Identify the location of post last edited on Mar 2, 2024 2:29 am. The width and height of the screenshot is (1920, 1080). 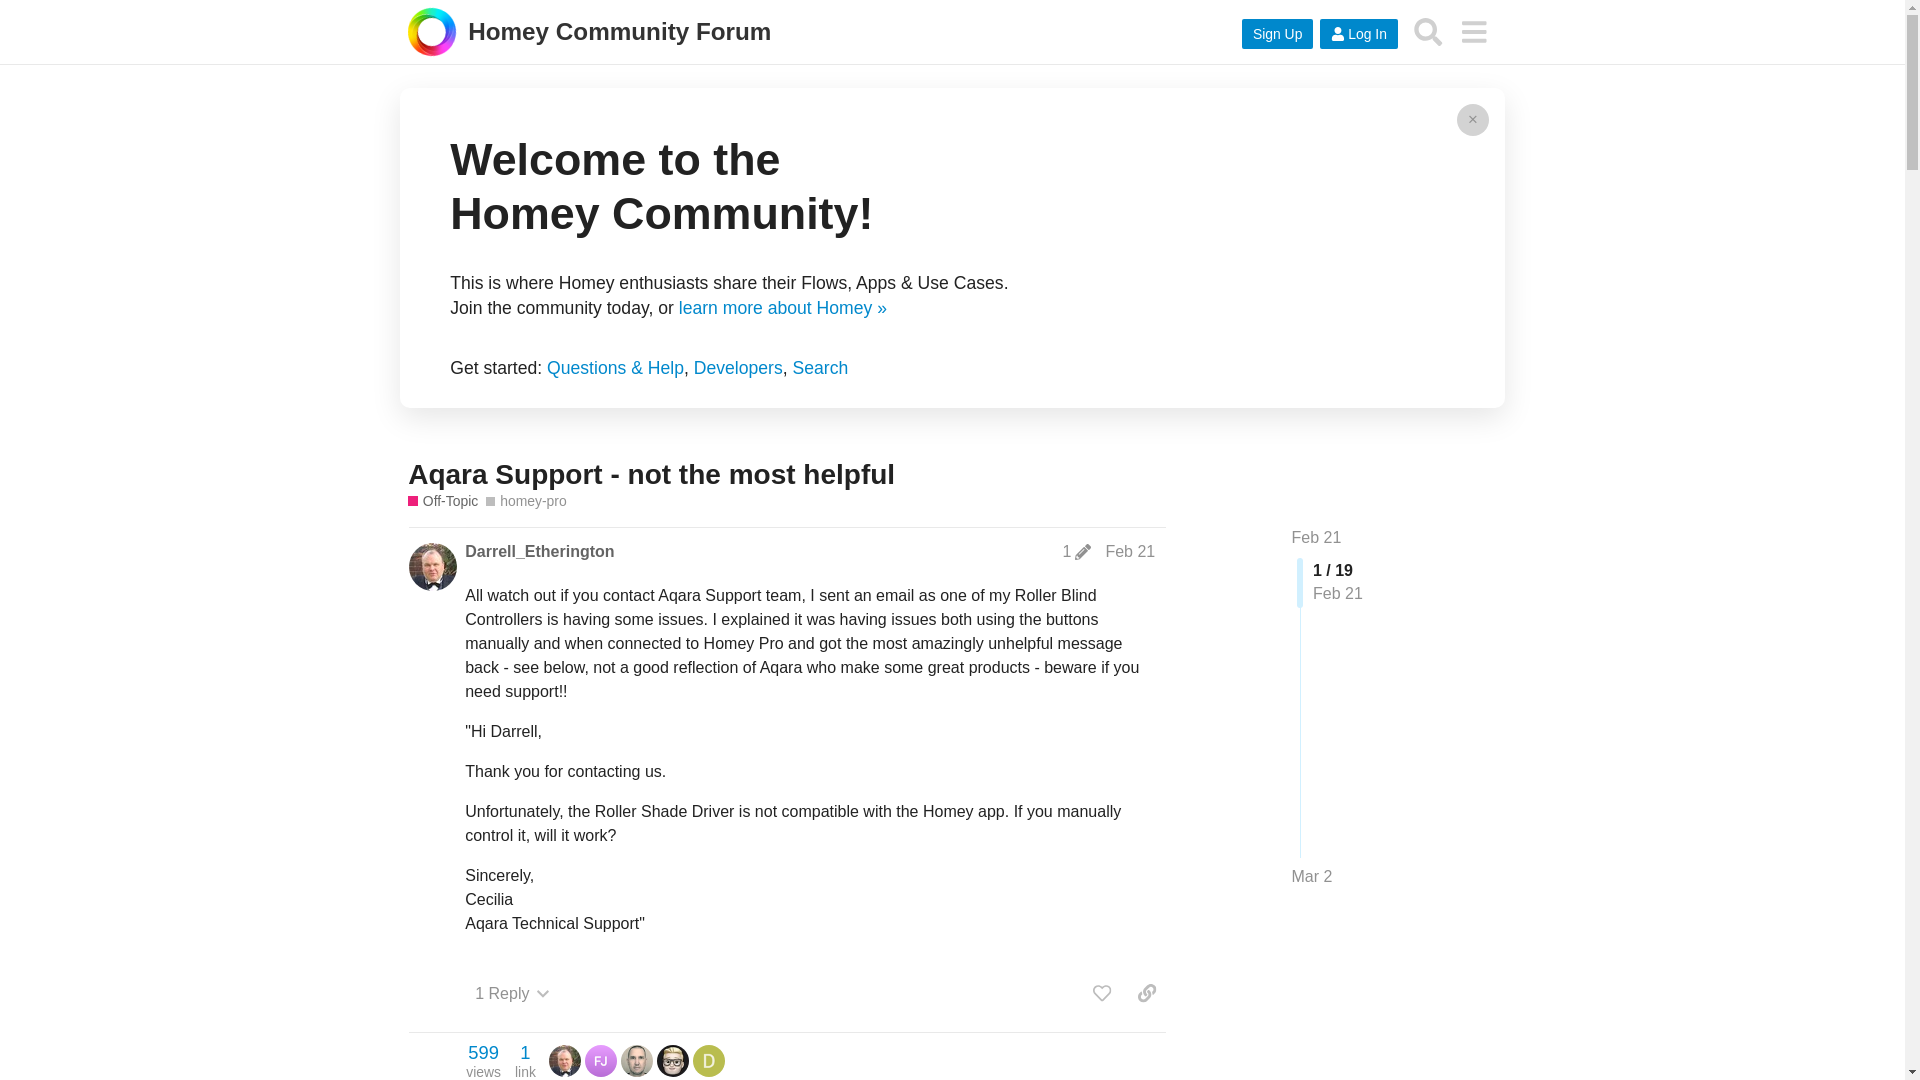
(482, 1060).